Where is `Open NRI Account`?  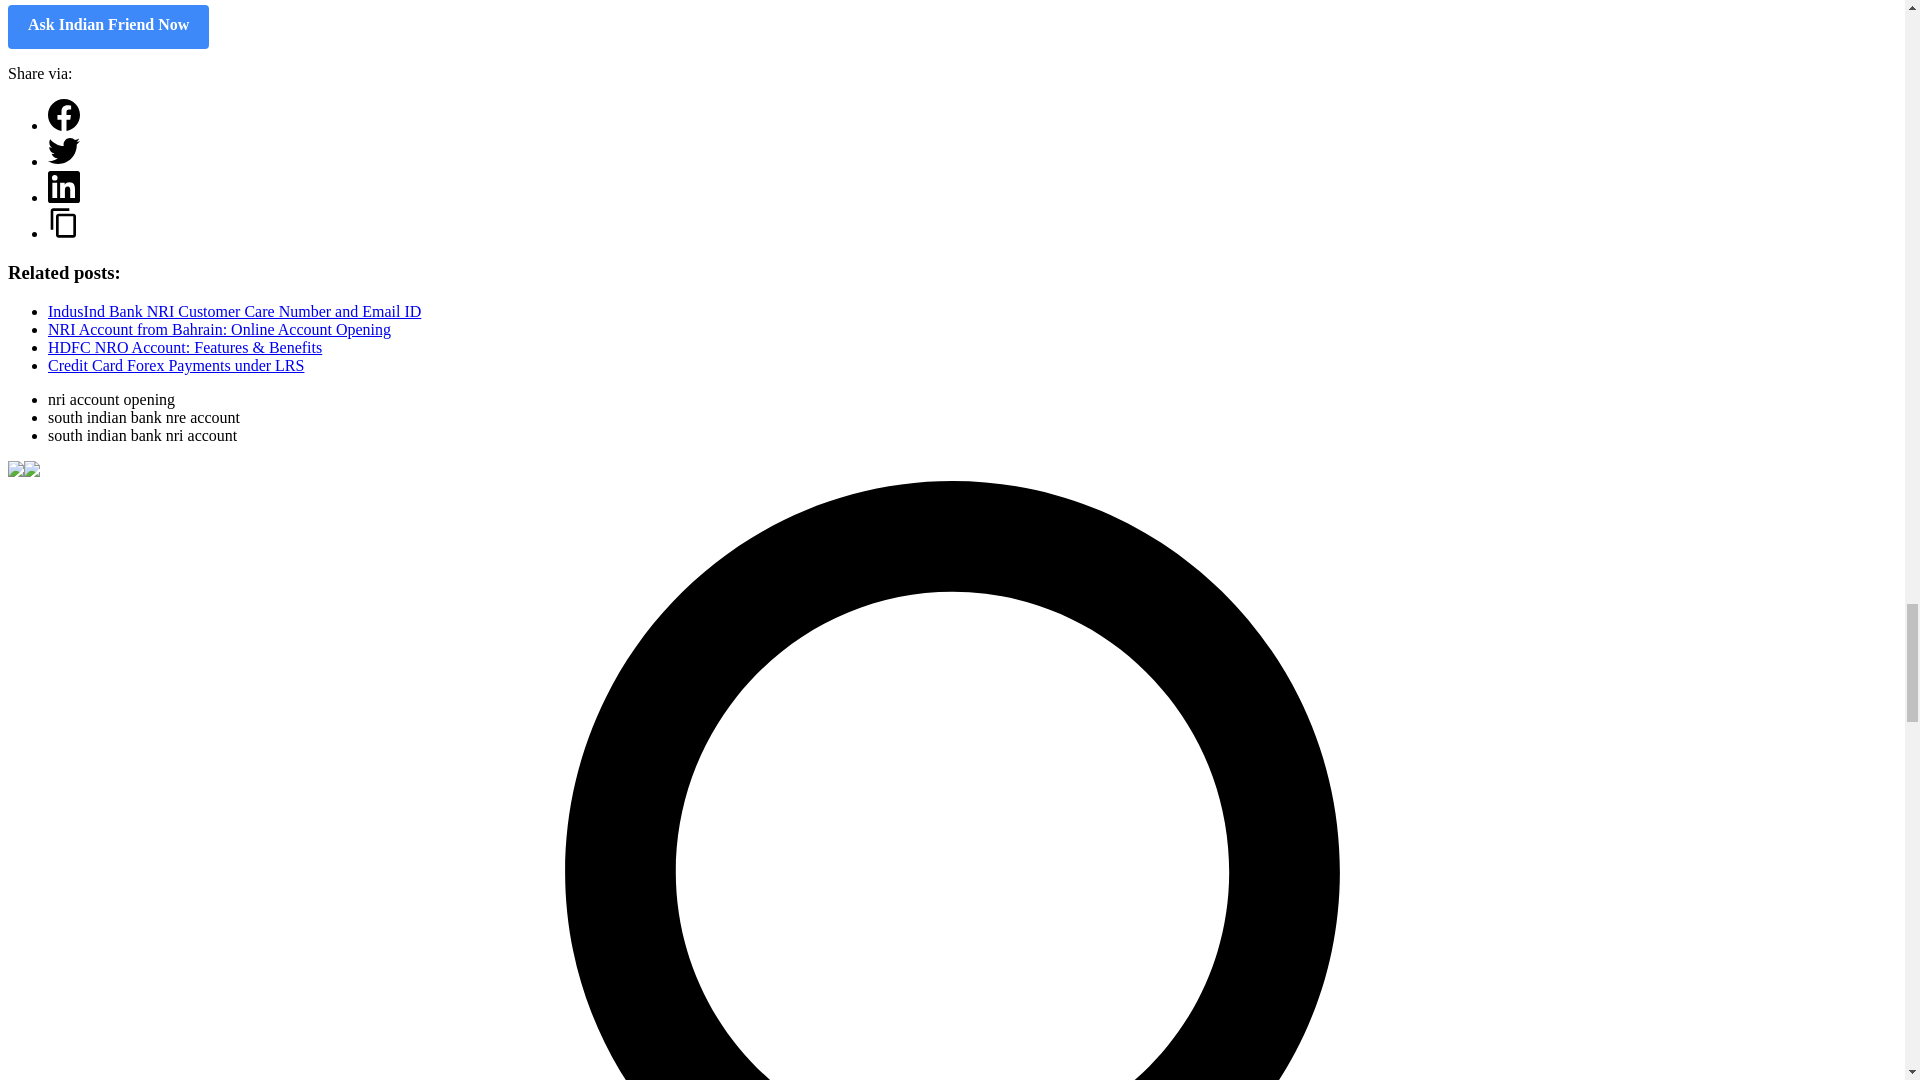
Open NRI Account is located at coordinates (108, 26).